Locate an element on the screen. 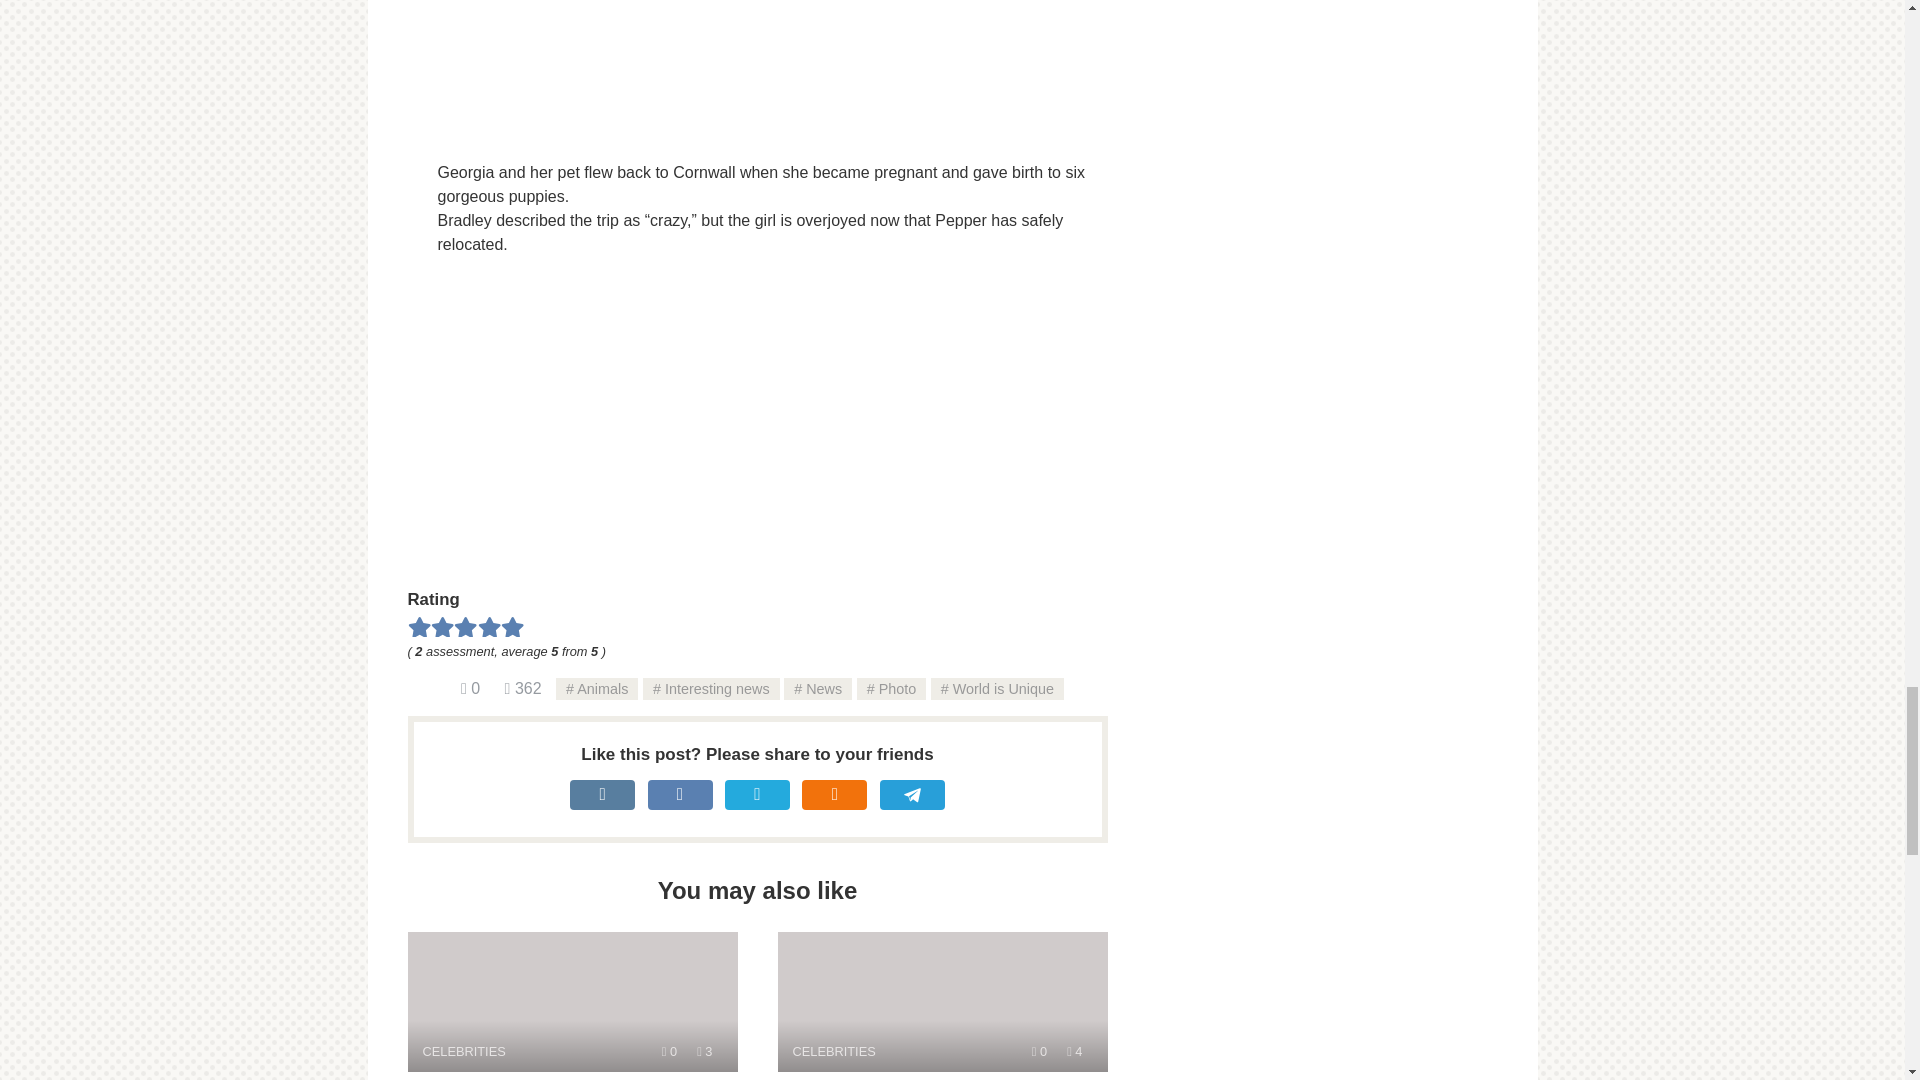  Interesting news is located at coordinates (711, 688).